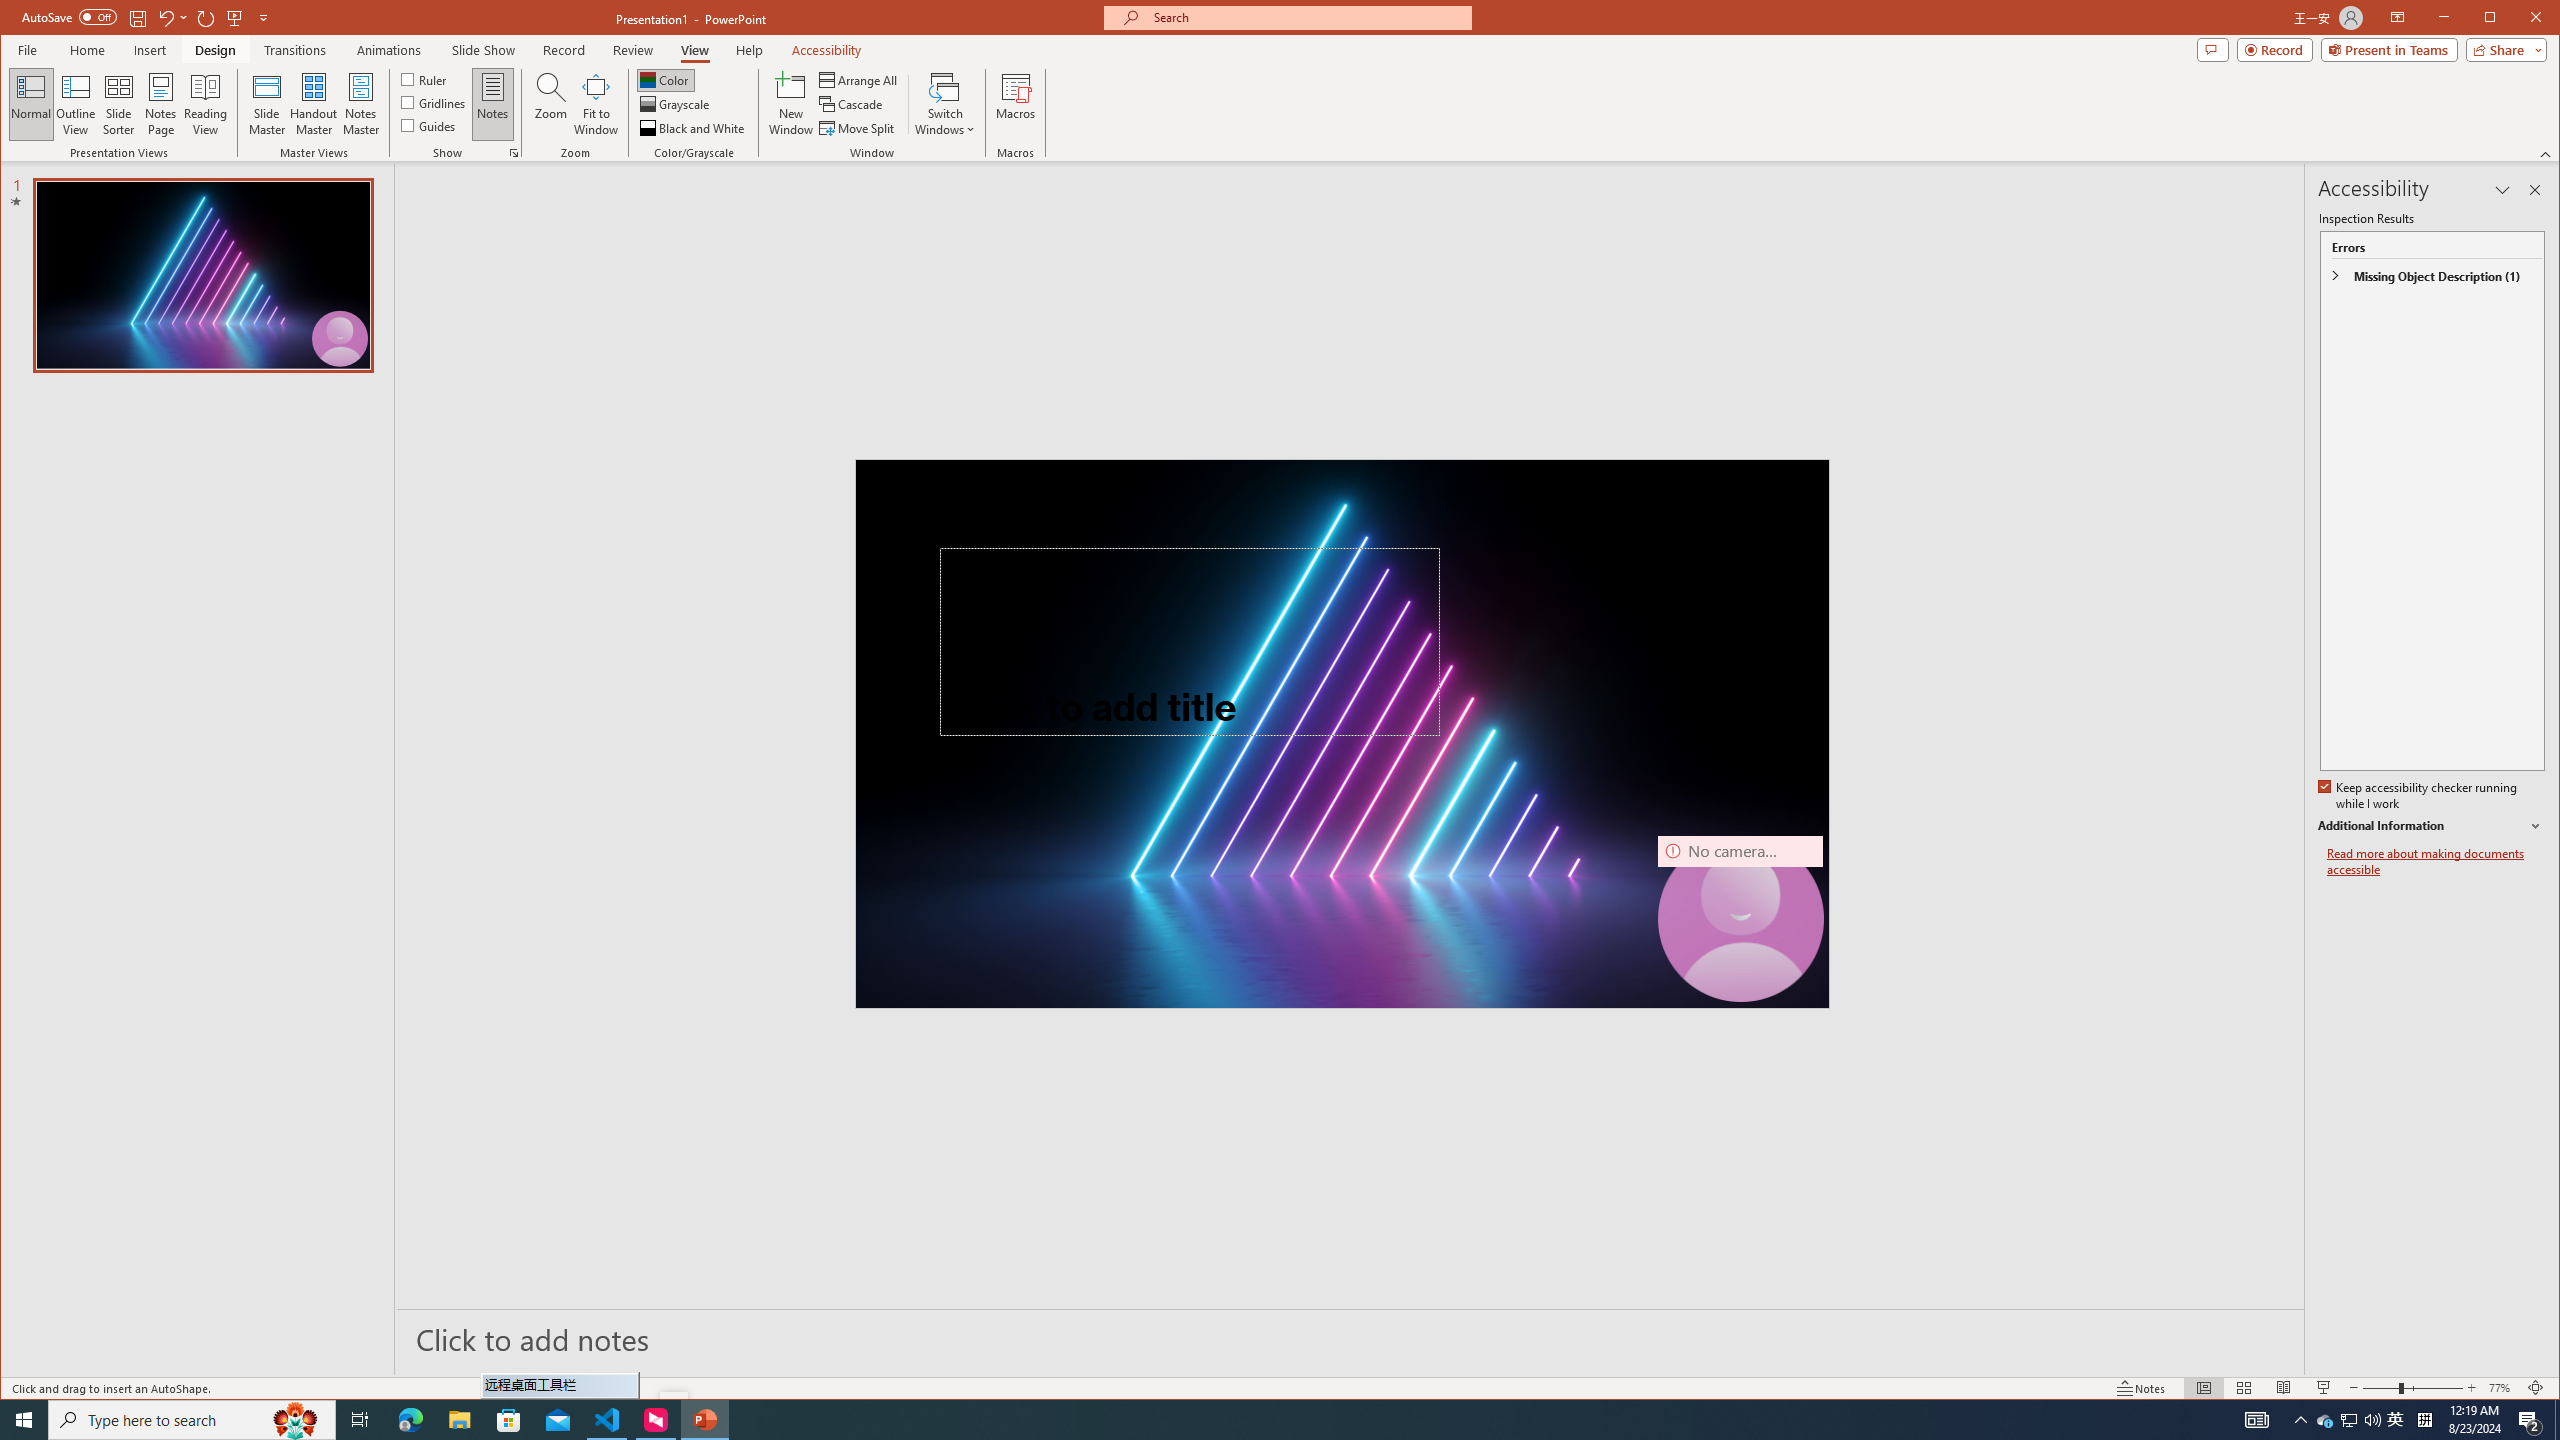 The width and height of the screenshot is (2560, 1440). Describe the element at coordinates (160, 104) in the screenshot. I see `Notes Page` at that location.